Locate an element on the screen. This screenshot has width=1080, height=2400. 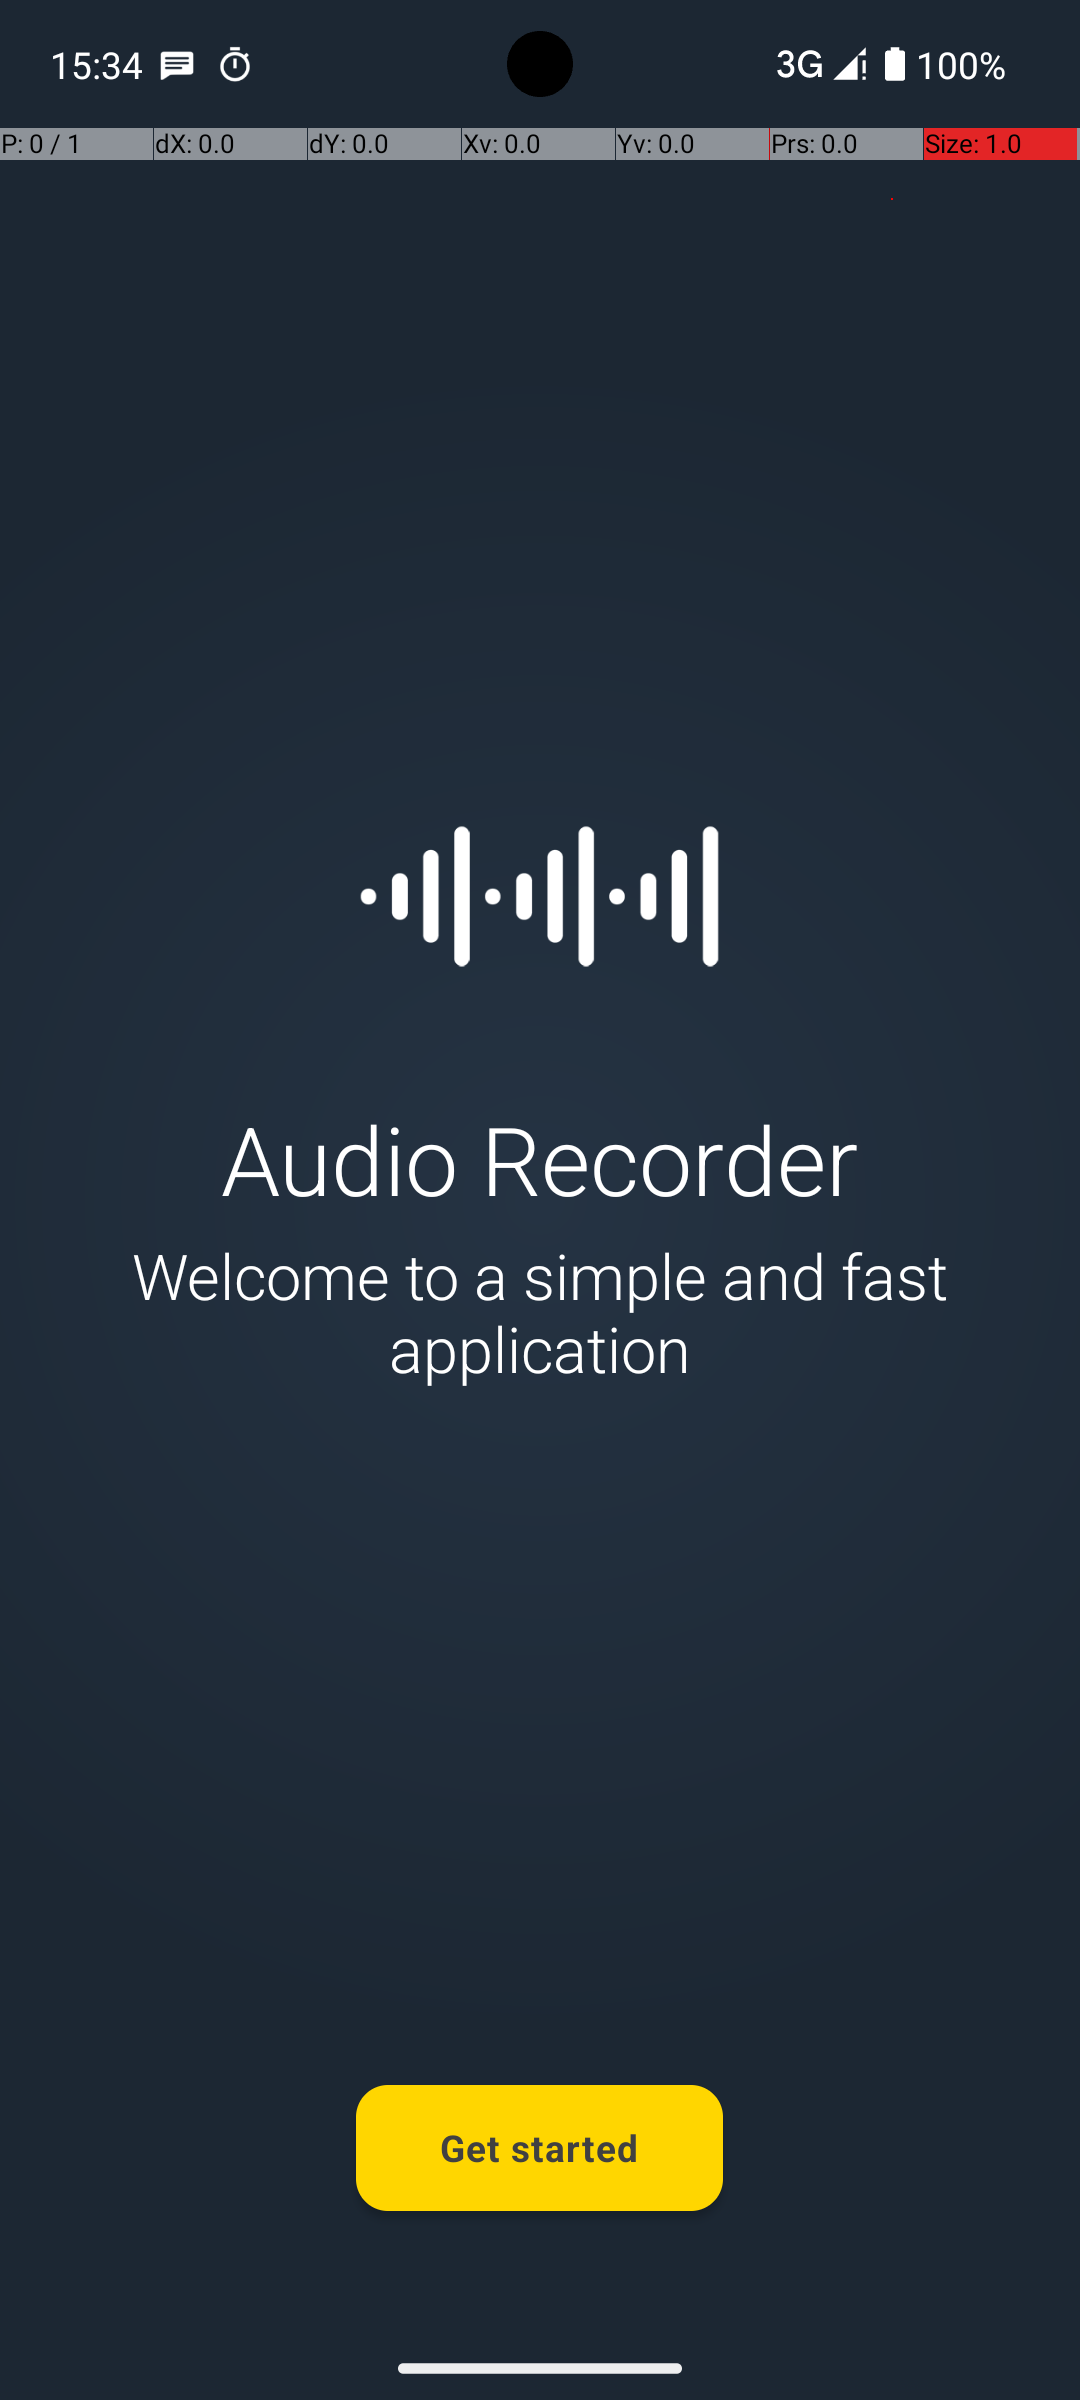
Clock notification:  is located at coordinates (235, 64).